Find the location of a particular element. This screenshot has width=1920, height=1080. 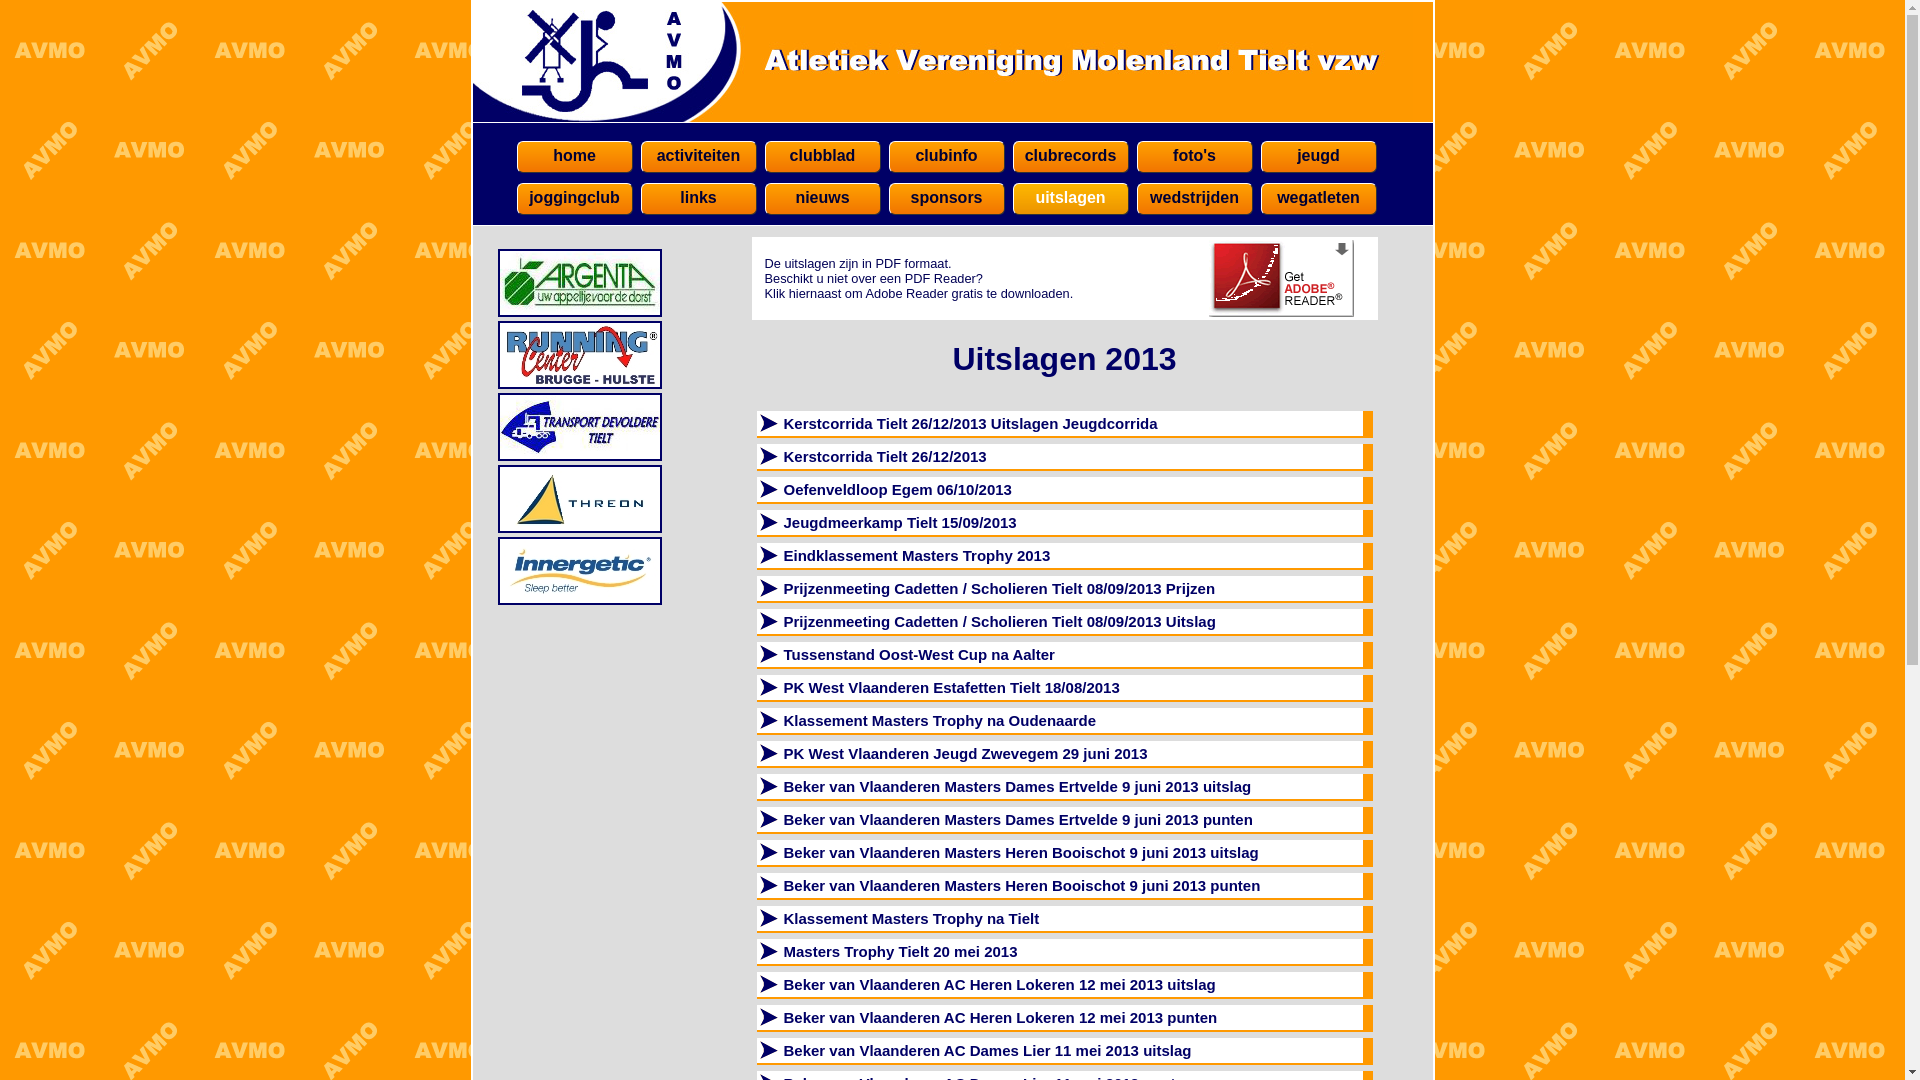

home is located at coordinates (574, 157).